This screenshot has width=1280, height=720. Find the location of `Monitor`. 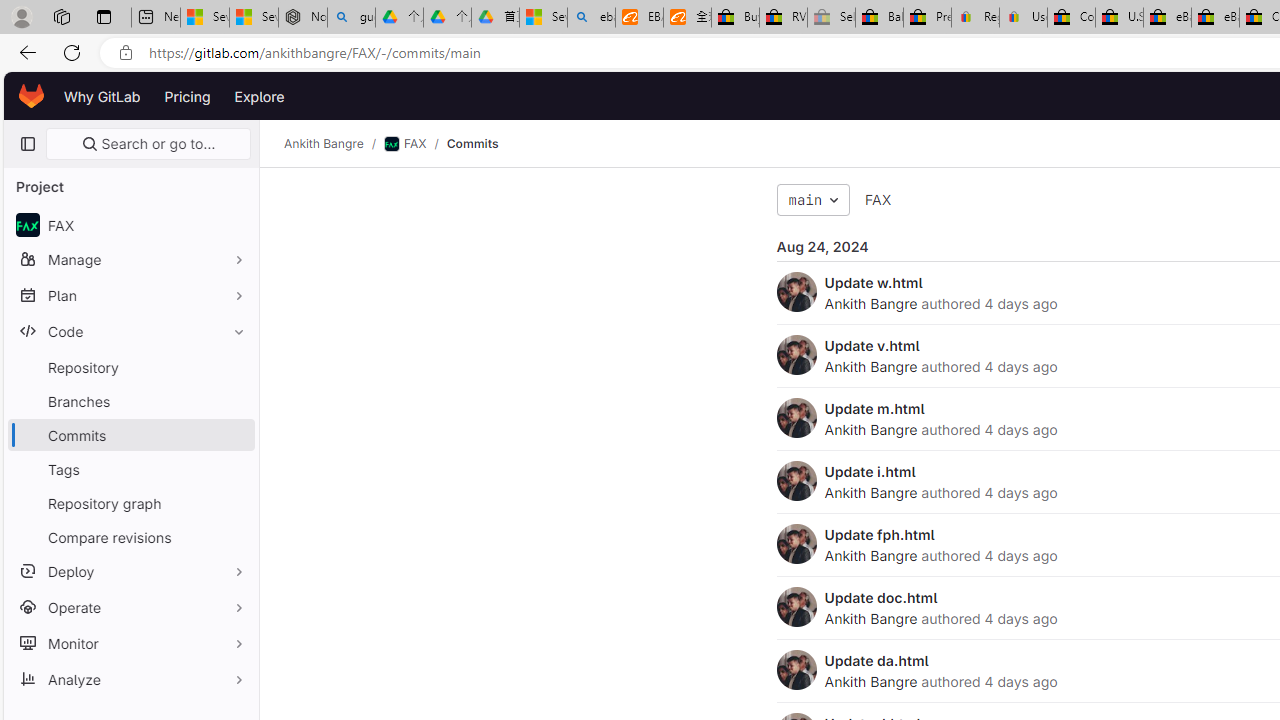

Monitor is located at coordinates (130, 642).